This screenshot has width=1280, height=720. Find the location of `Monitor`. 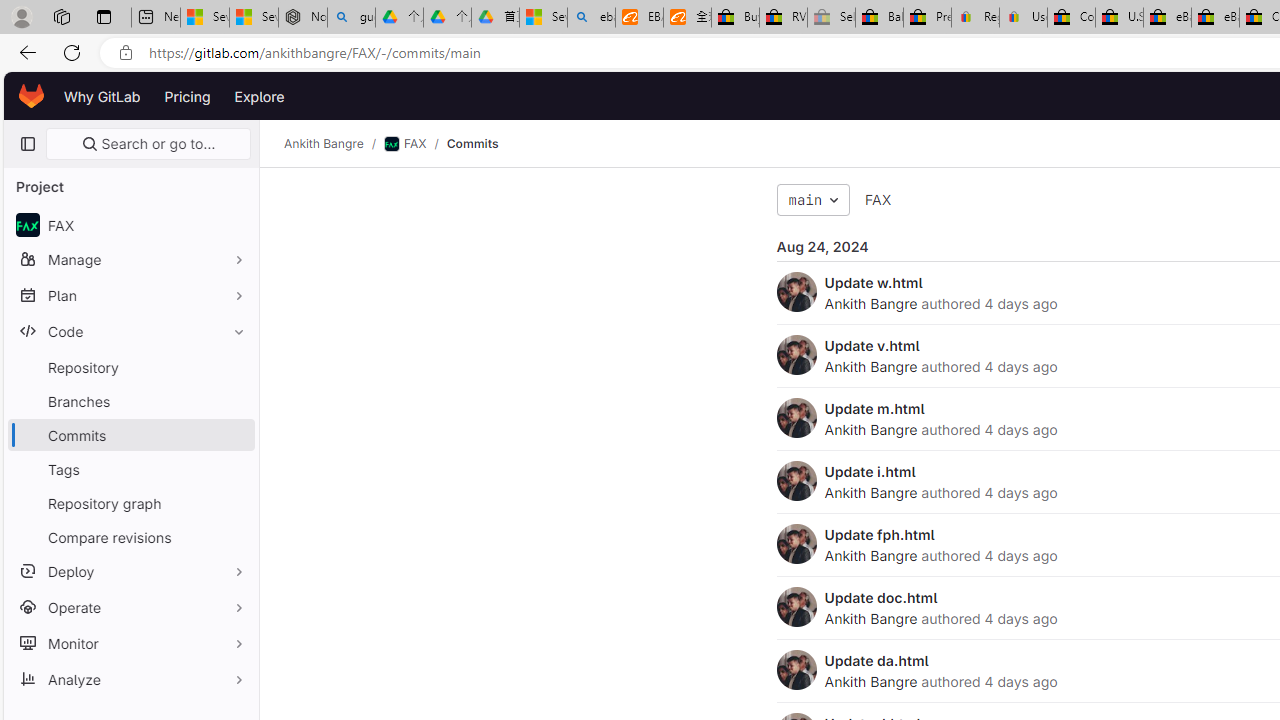

Monitor is located at coordinates (130, 642).